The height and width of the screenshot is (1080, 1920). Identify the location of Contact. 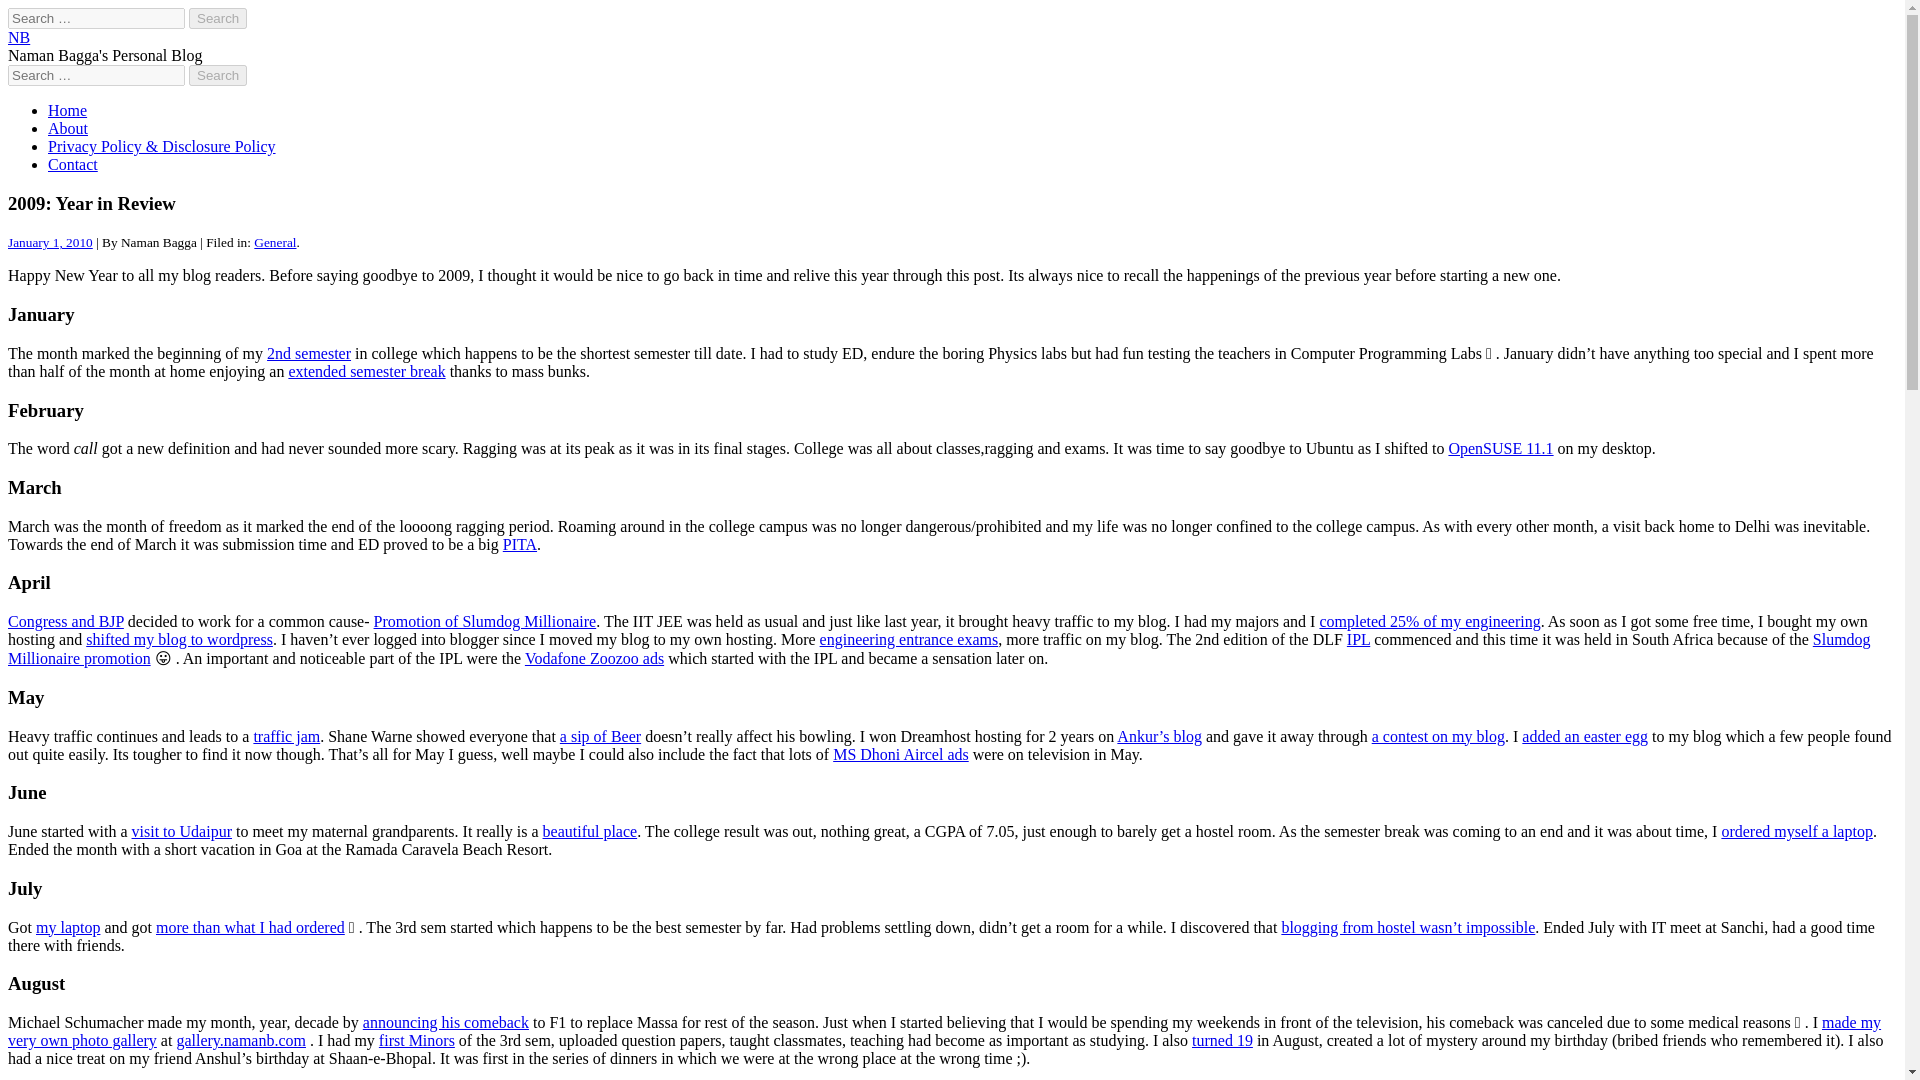
(72, 164).